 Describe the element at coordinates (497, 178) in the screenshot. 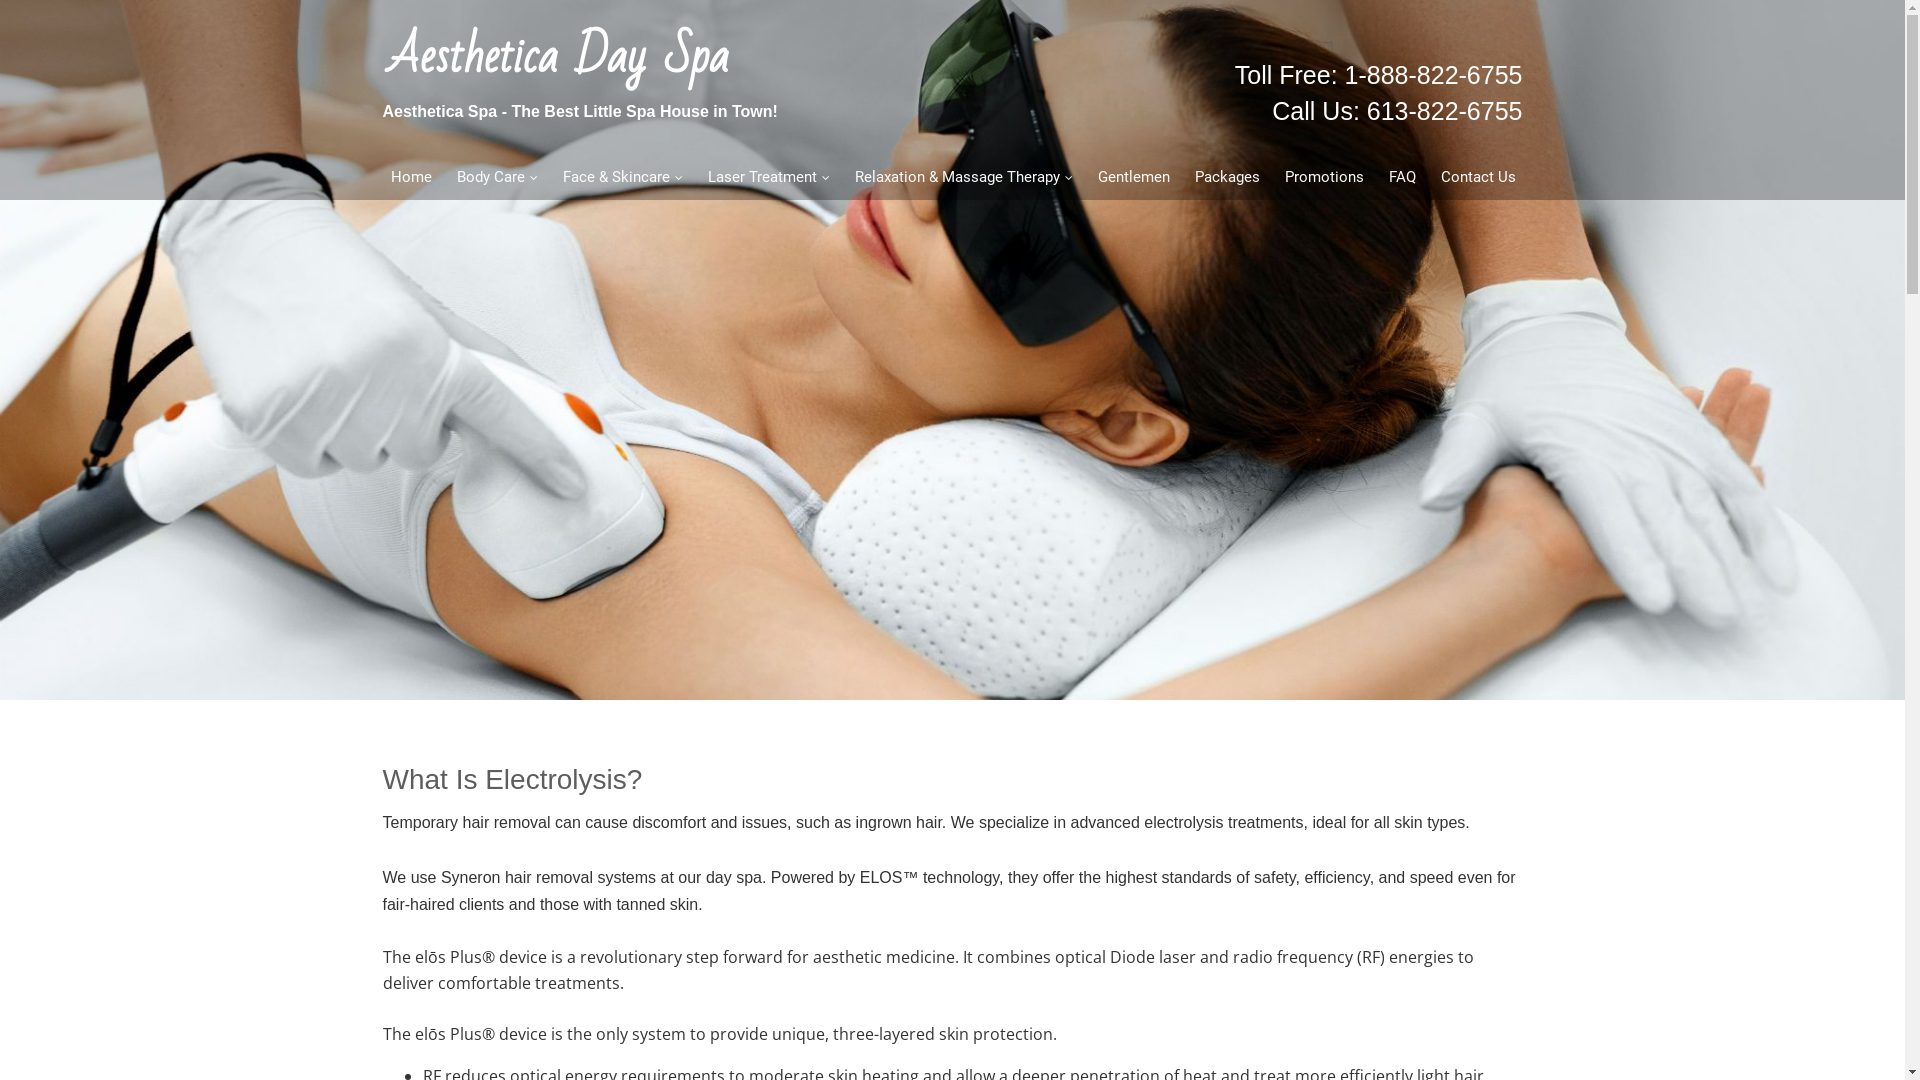

I see `Body Care` at that location.